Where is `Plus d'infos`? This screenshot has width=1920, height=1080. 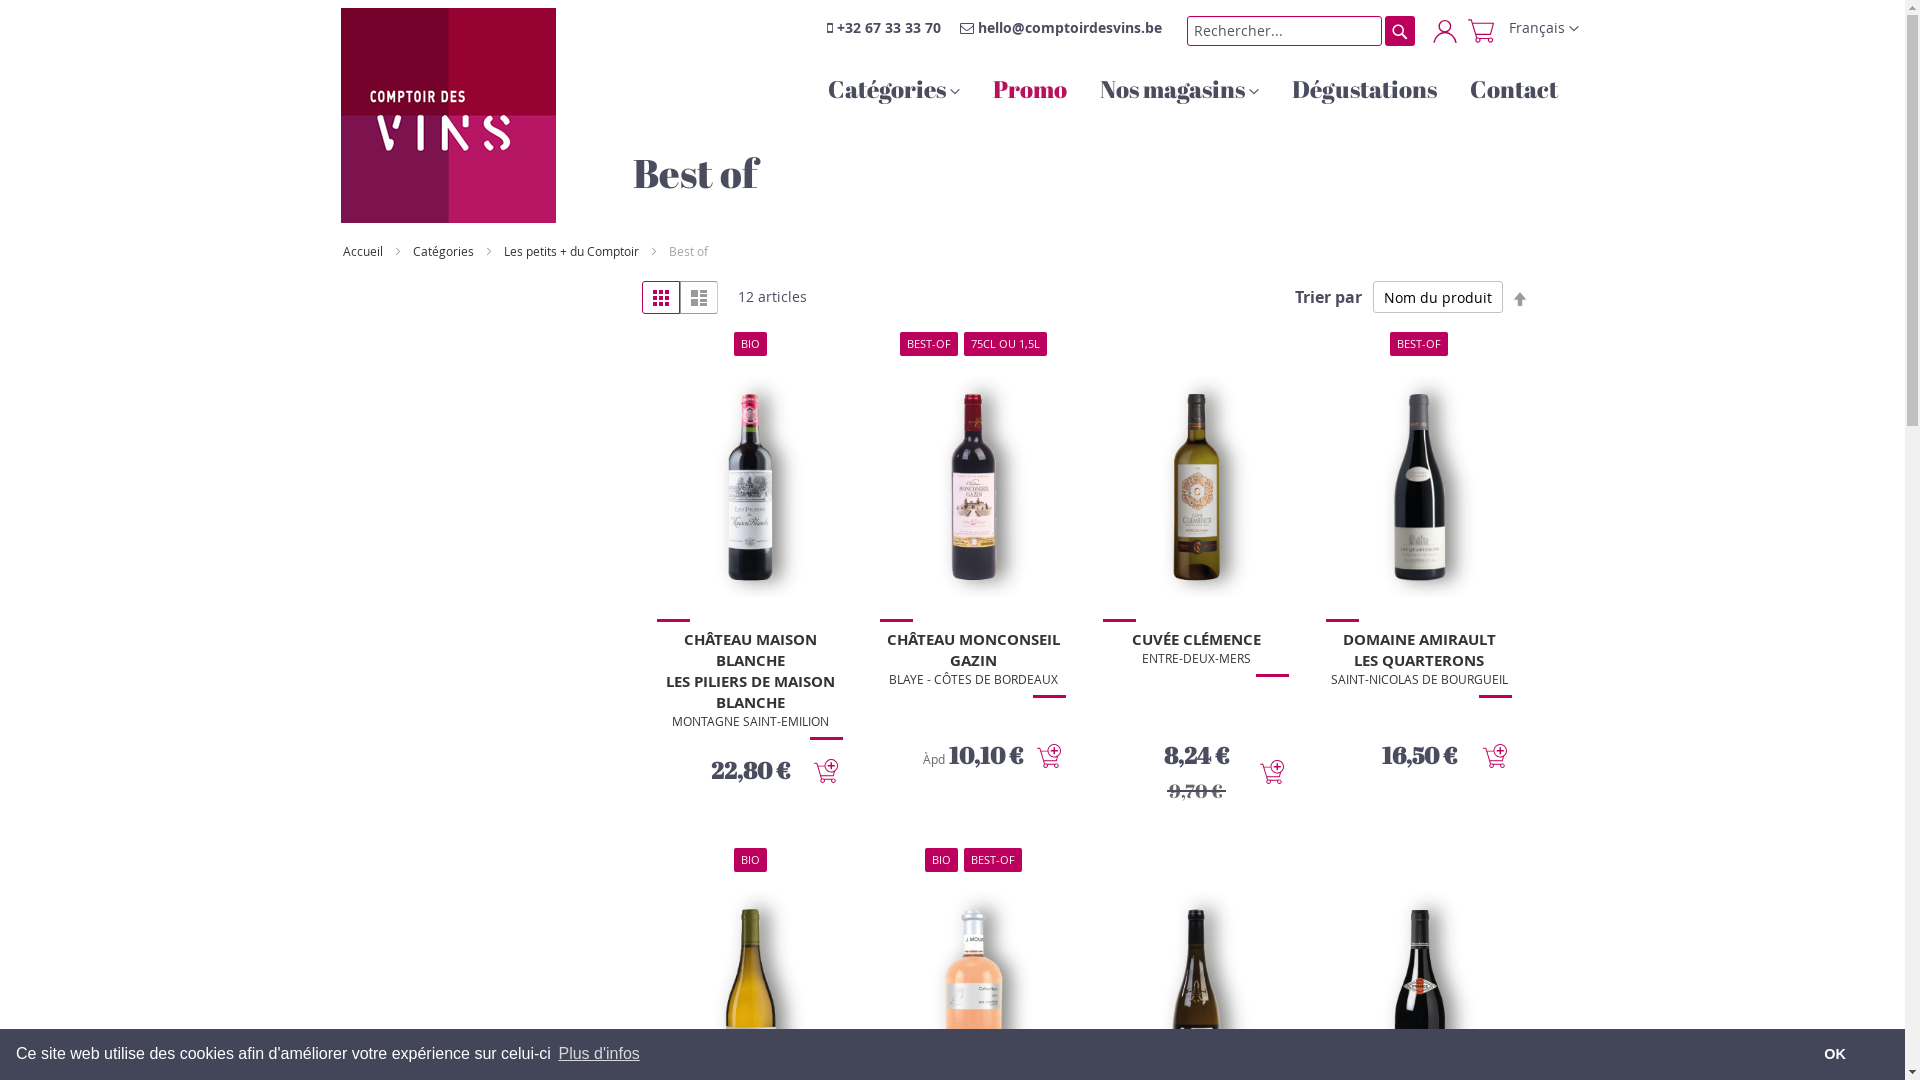
Plus d'infos is located at coordinates (599, 1054).